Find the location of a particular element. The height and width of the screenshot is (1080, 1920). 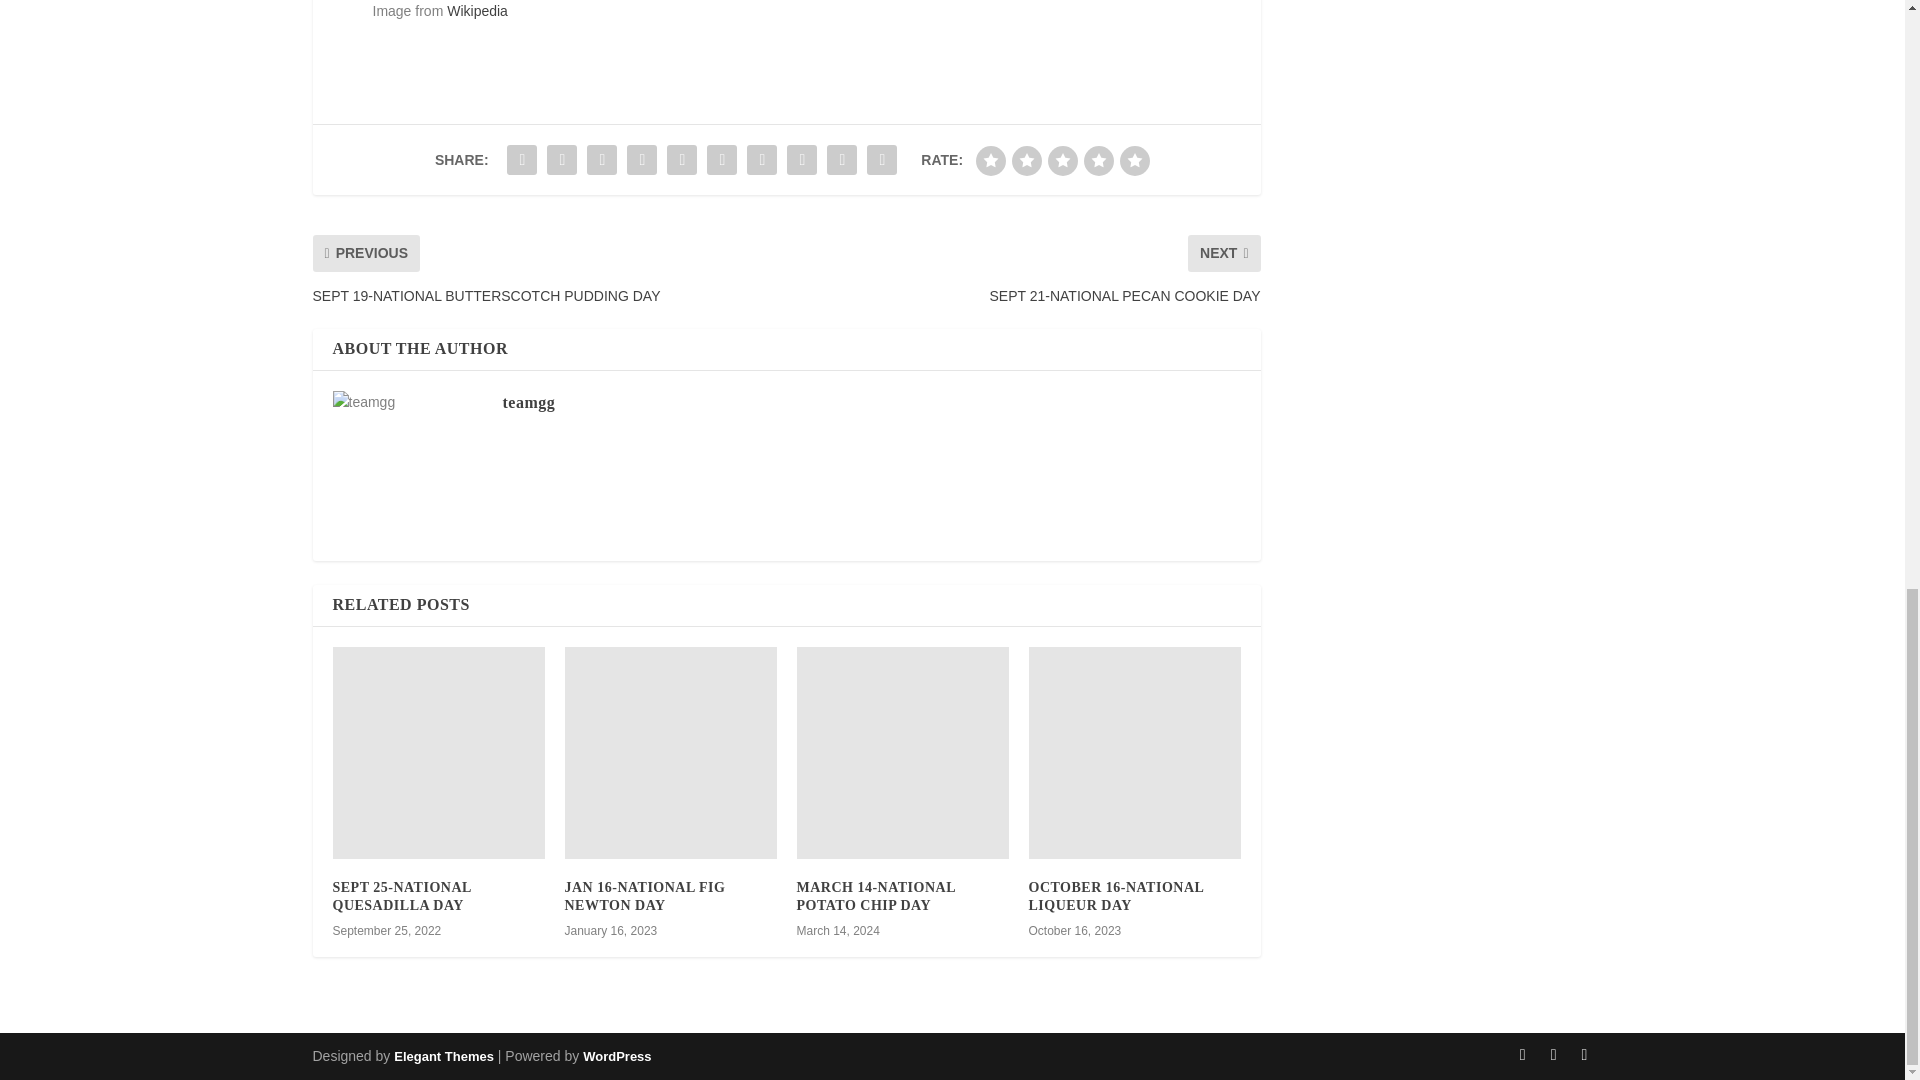

good is located at coordinates (1098, 160).